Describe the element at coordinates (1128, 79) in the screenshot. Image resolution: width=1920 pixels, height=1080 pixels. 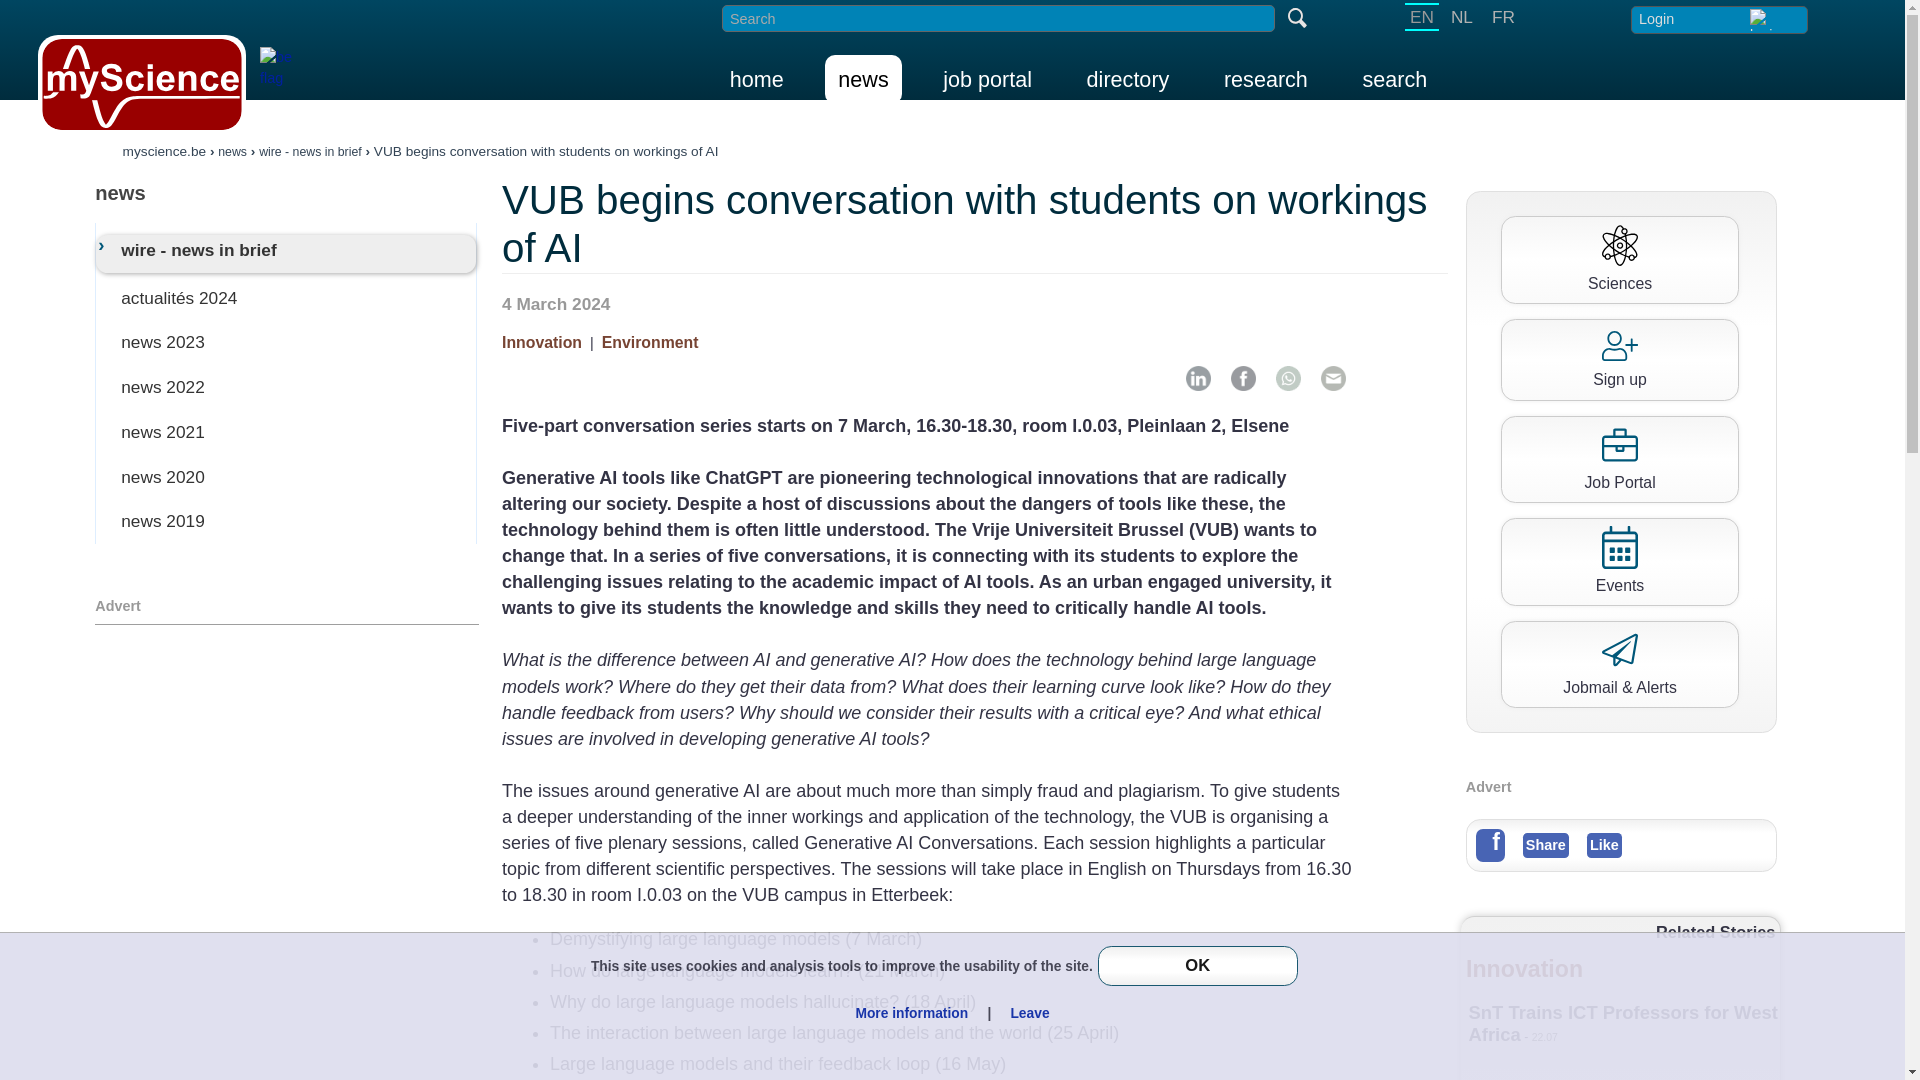
I see `directory` at that location.